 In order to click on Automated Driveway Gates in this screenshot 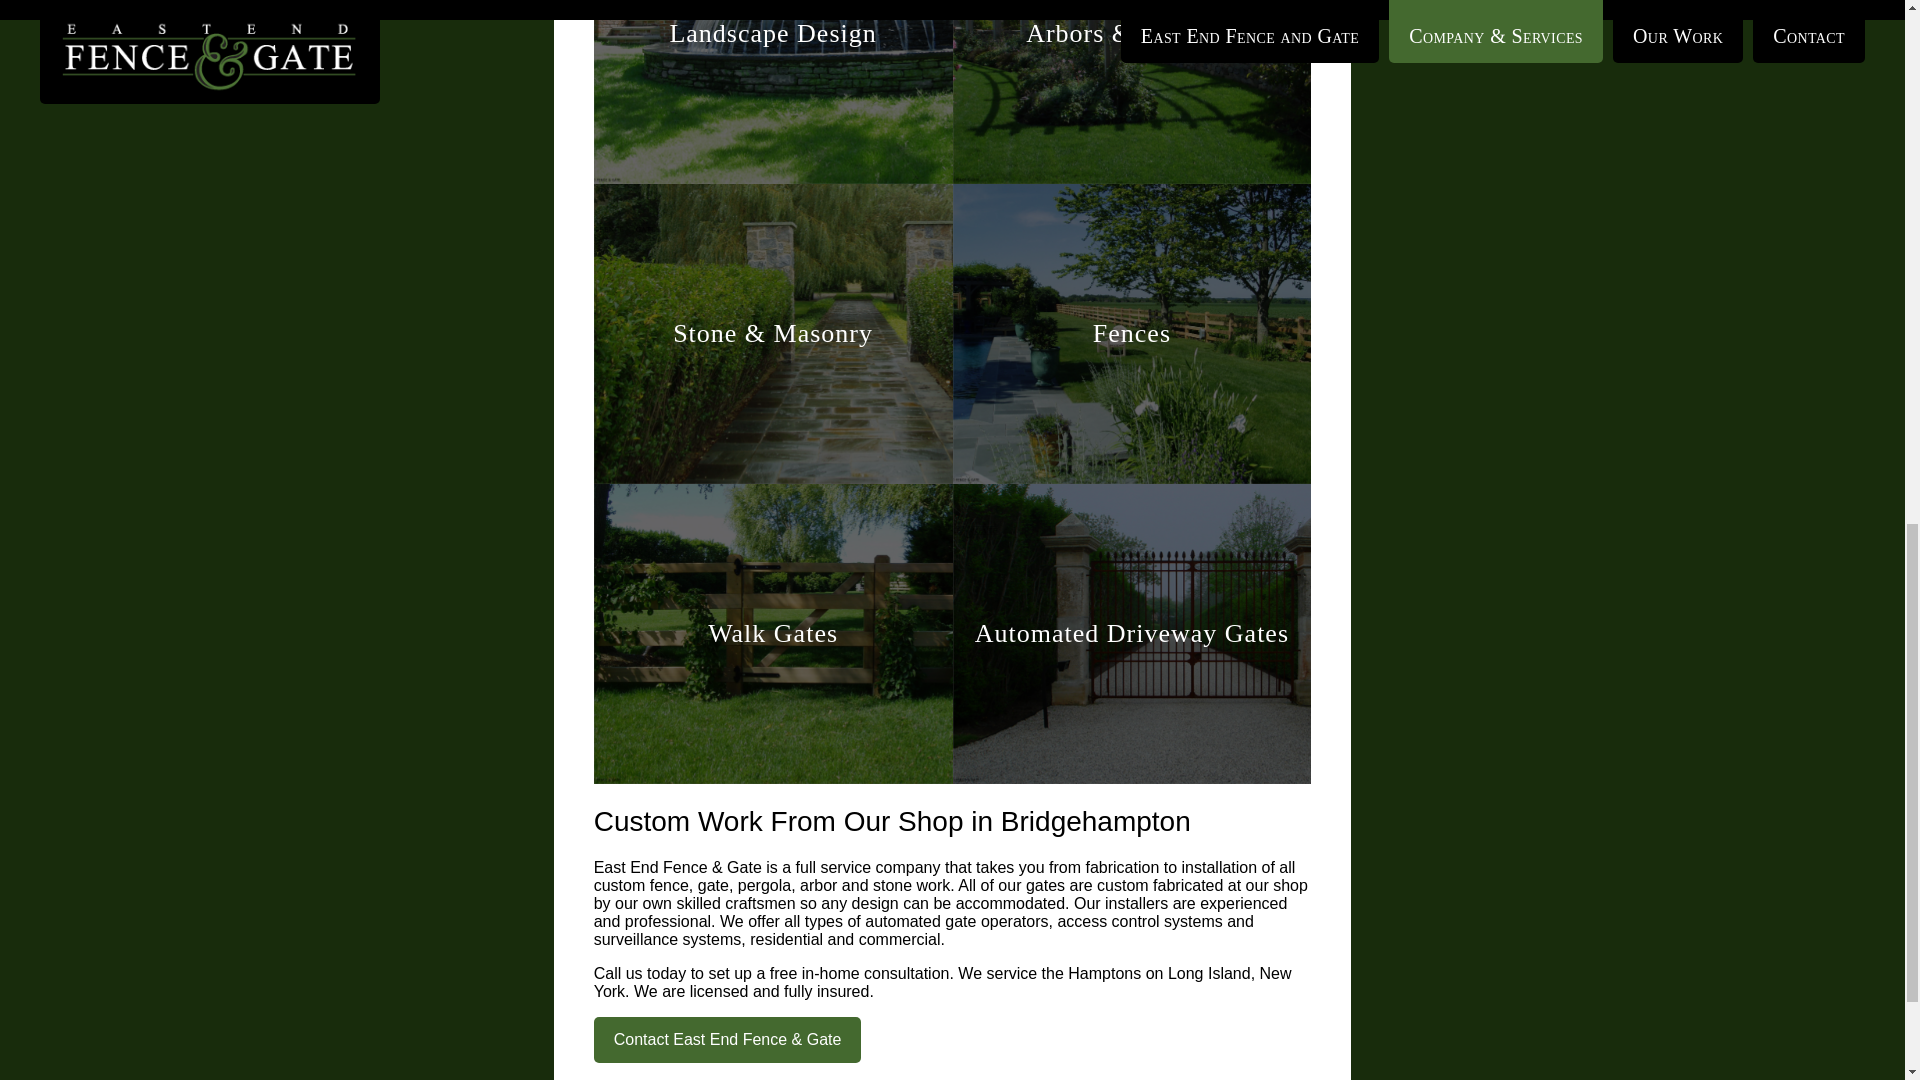, I will do `click(1132, 634)`.